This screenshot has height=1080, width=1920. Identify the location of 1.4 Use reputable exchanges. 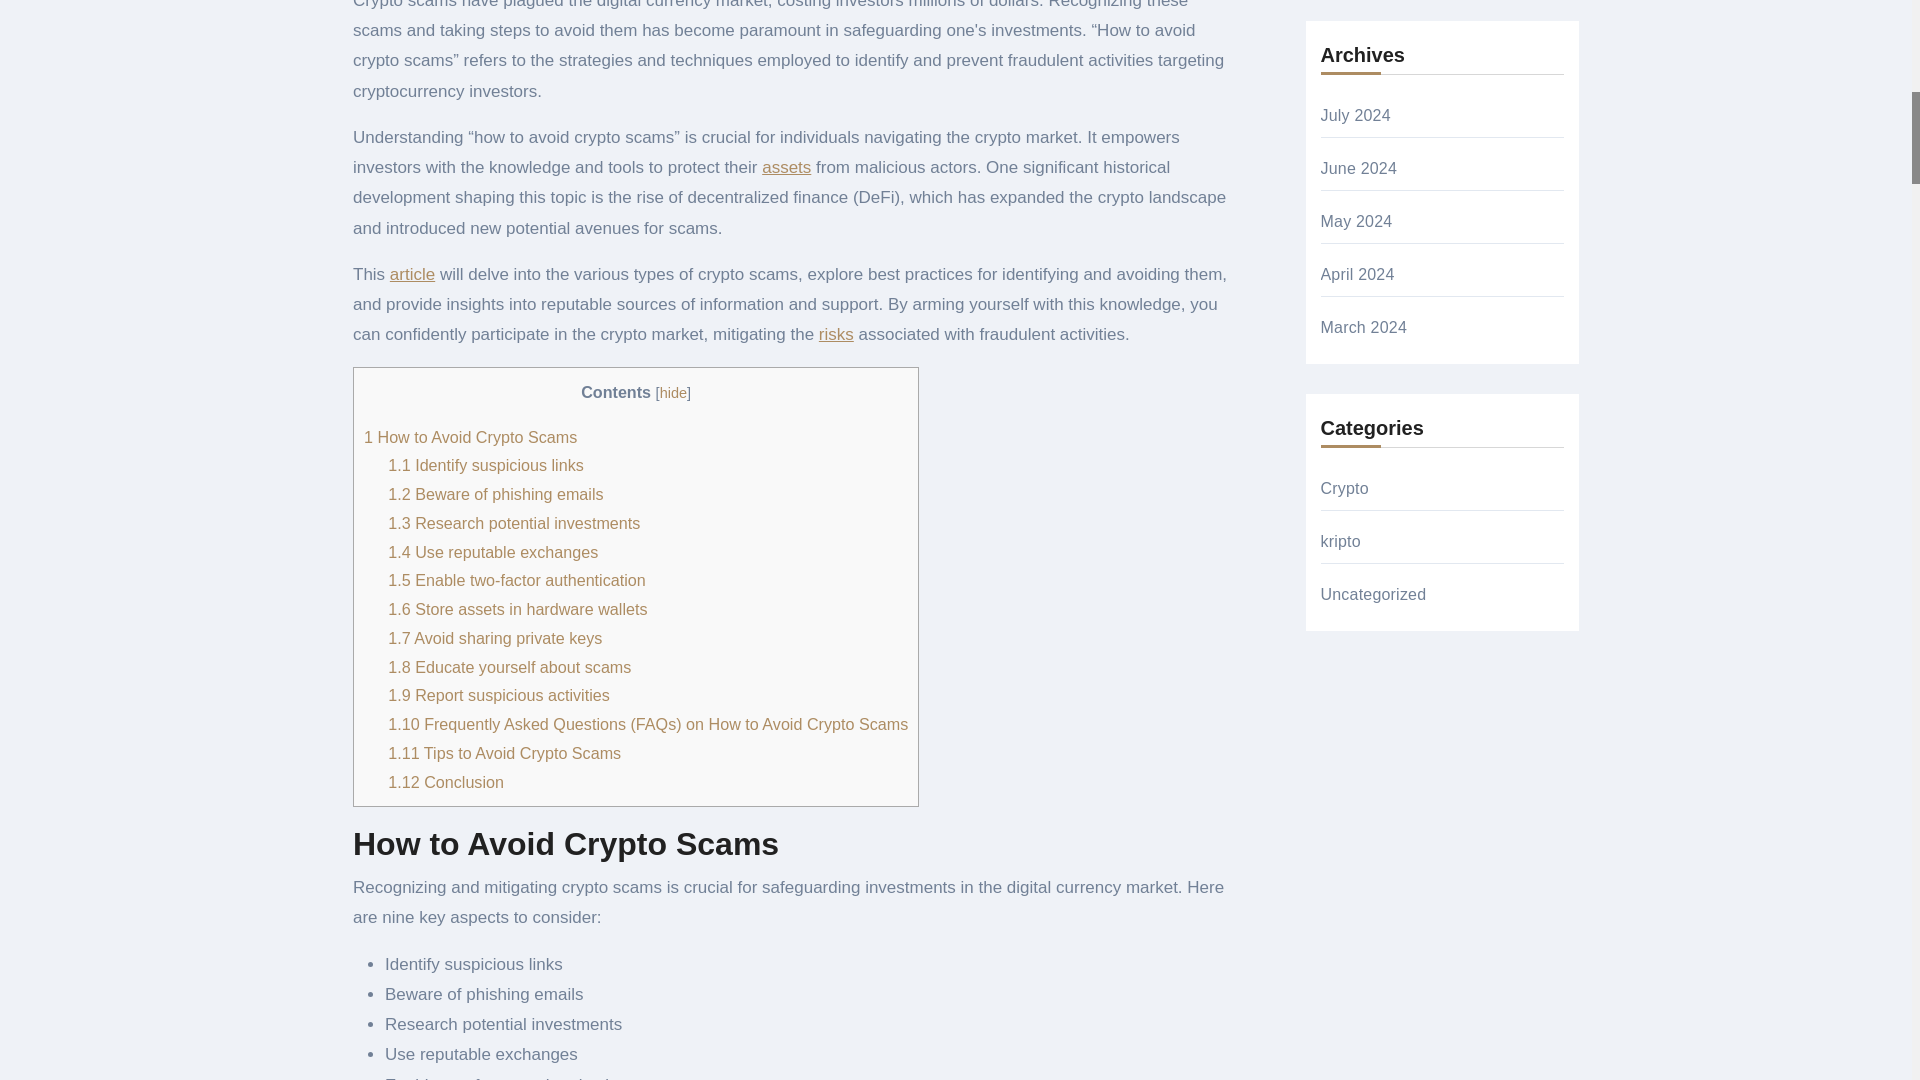
(492, 552).